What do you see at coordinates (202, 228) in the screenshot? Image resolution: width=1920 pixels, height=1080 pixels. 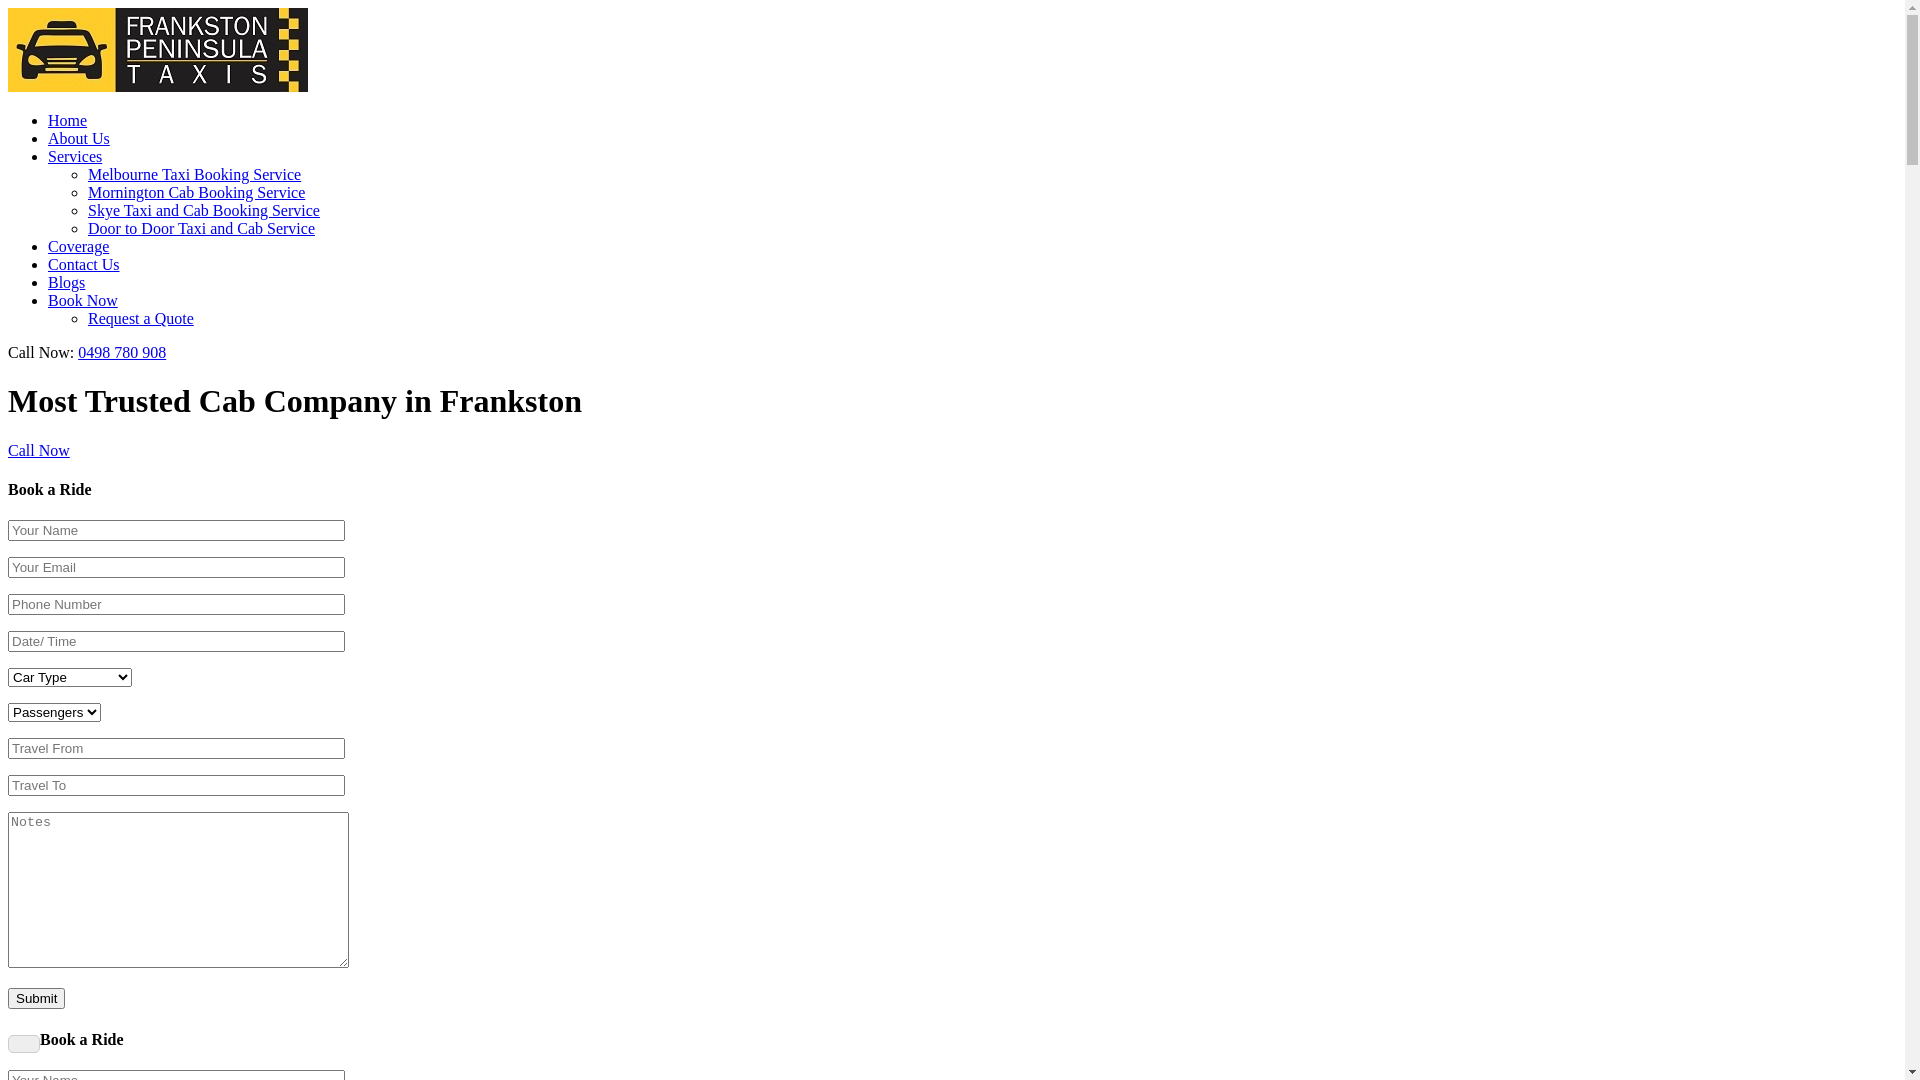 I see `Door to Door Taxi and Cab Service` at bounding box center [202, 228].